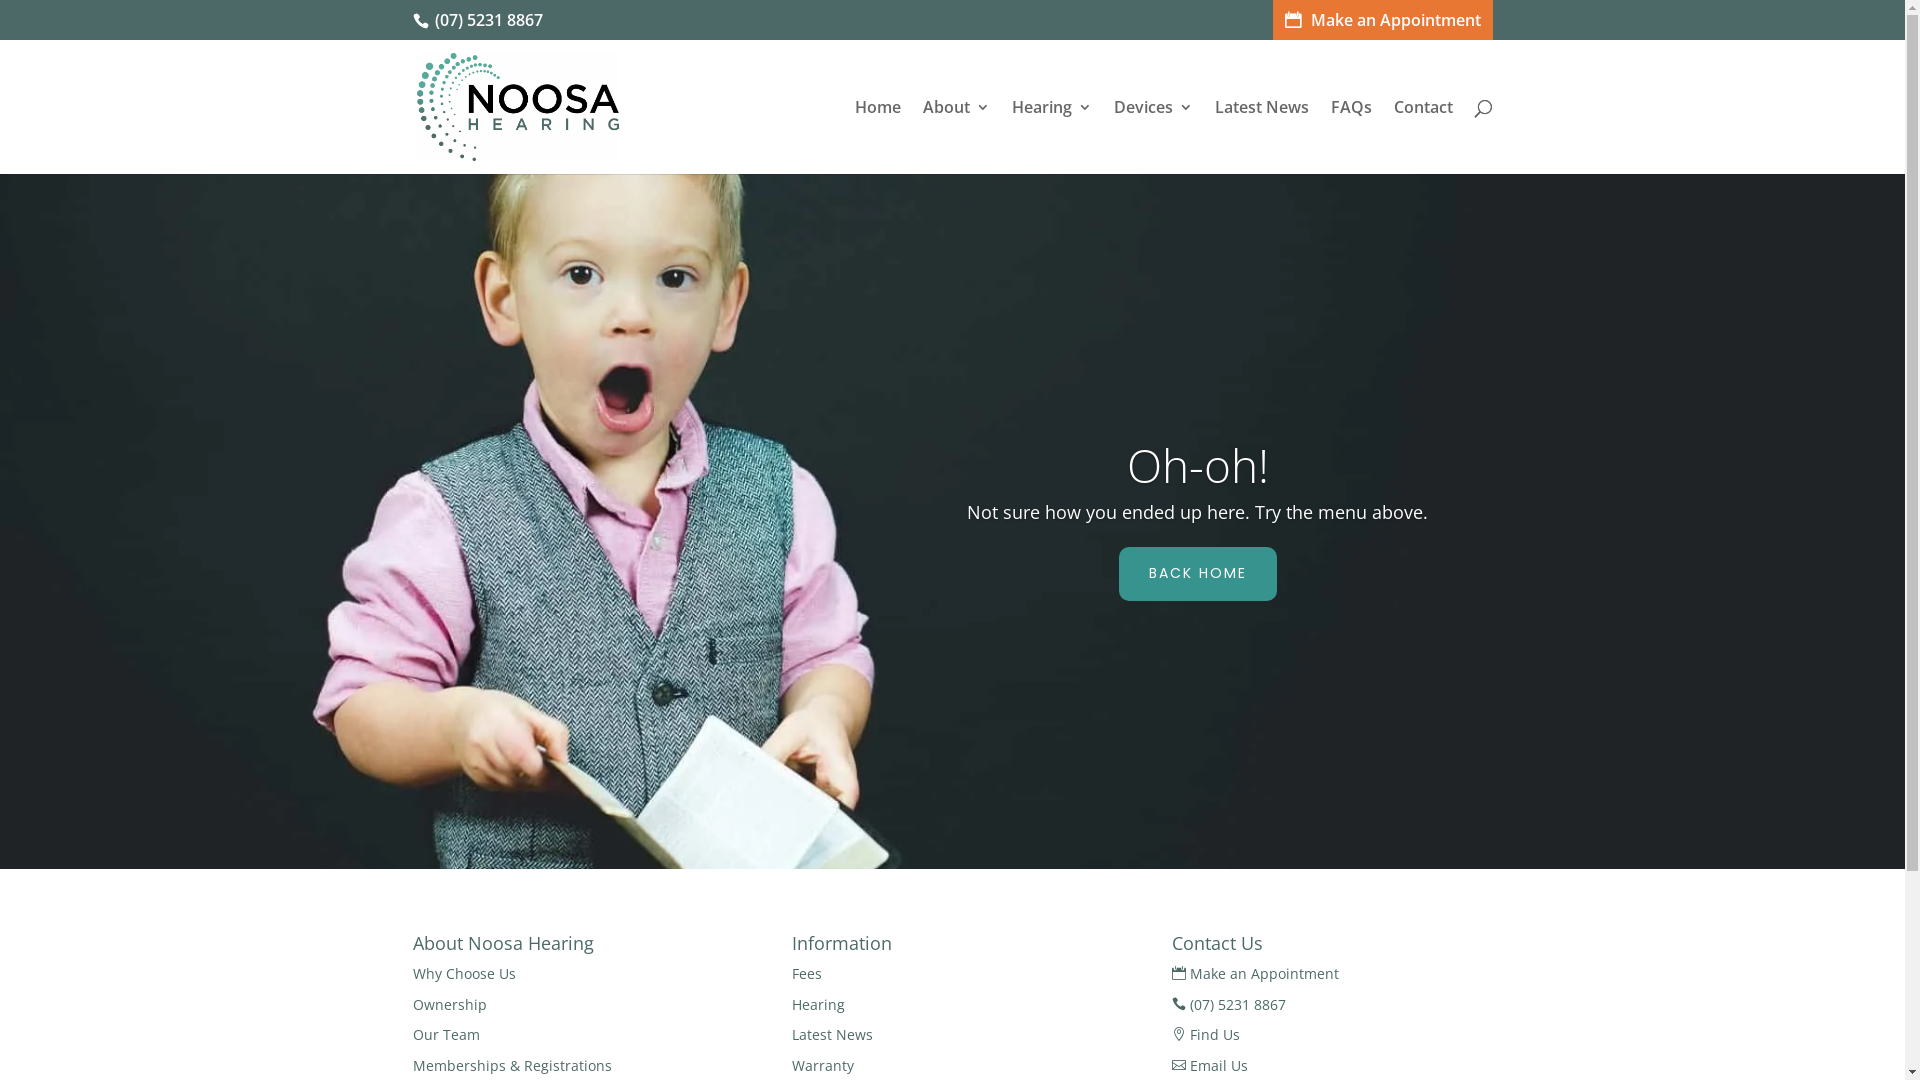 Image resolution: width=1920 pixels, height=1080 pixels. I want to click on Contact, so click(1424, 137).